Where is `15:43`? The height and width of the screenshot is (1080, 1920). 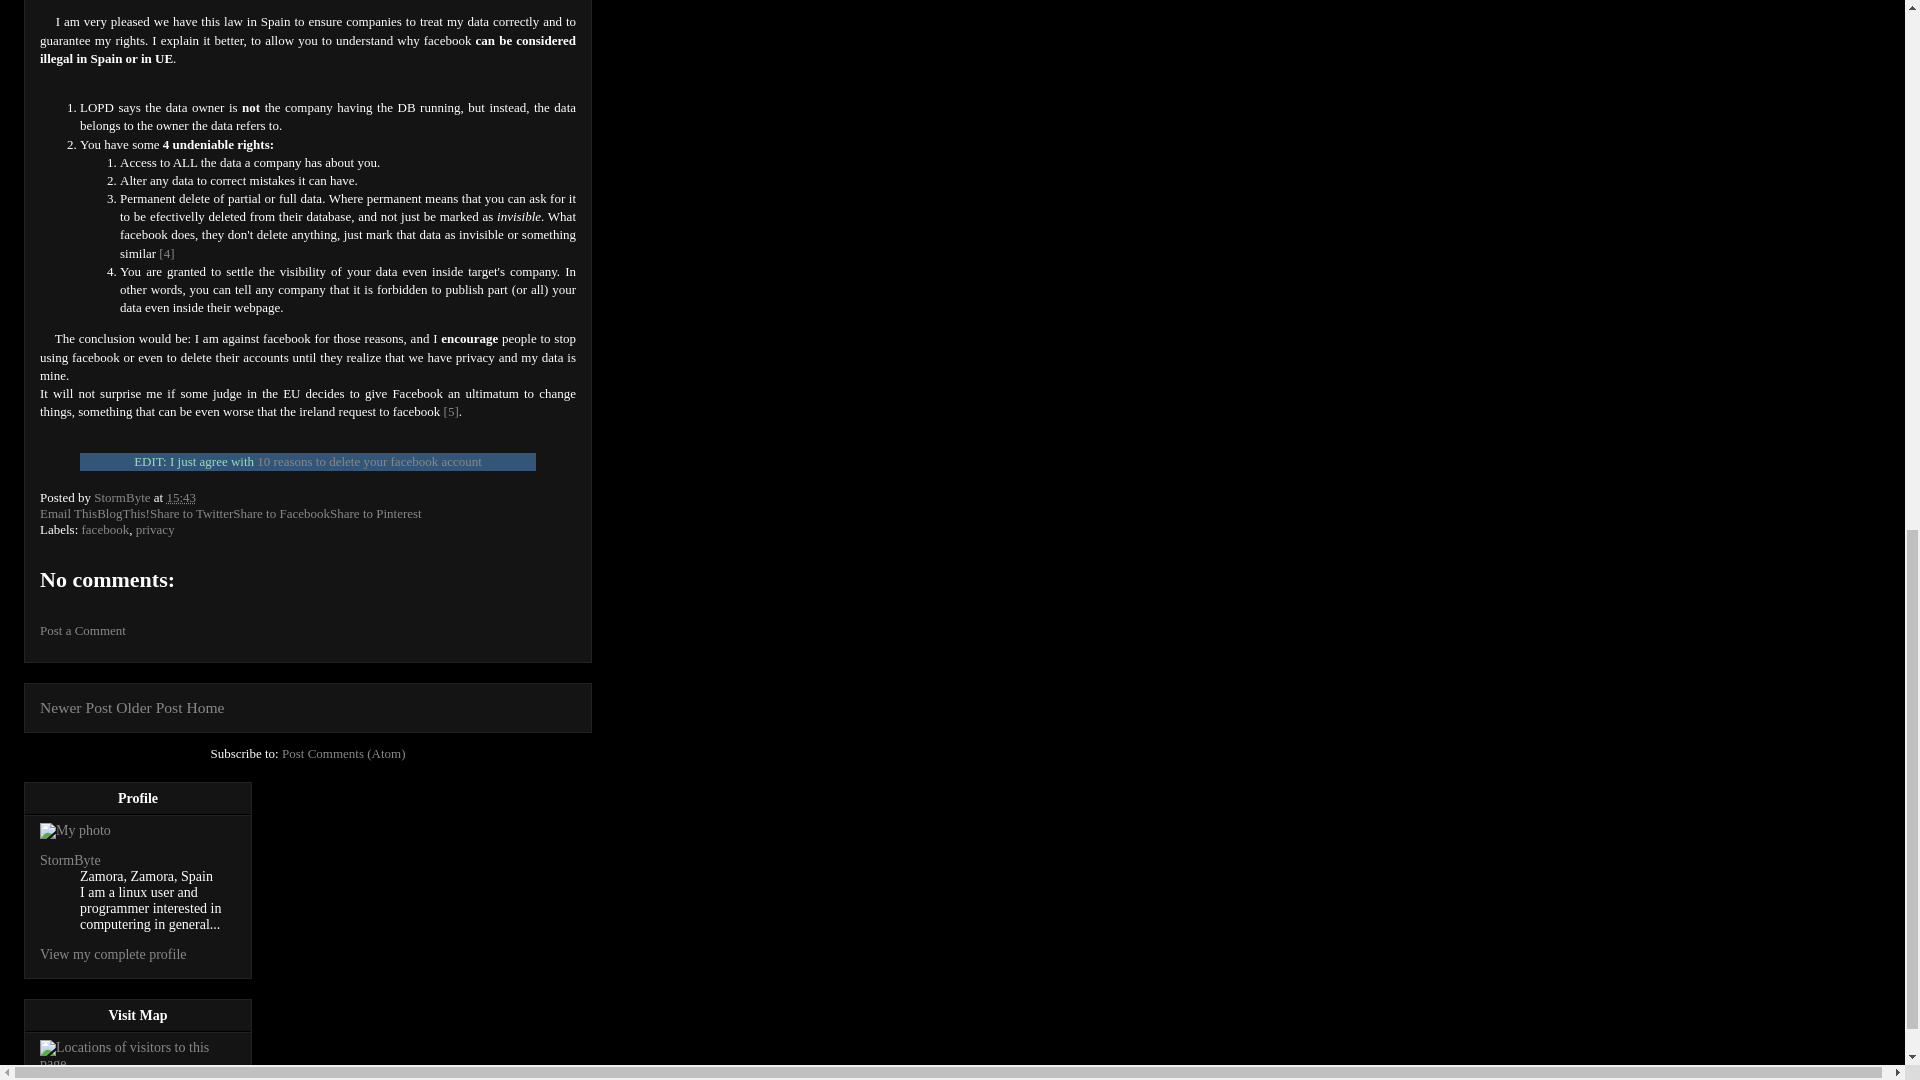 15:43 is located at coordinates (180, 498).